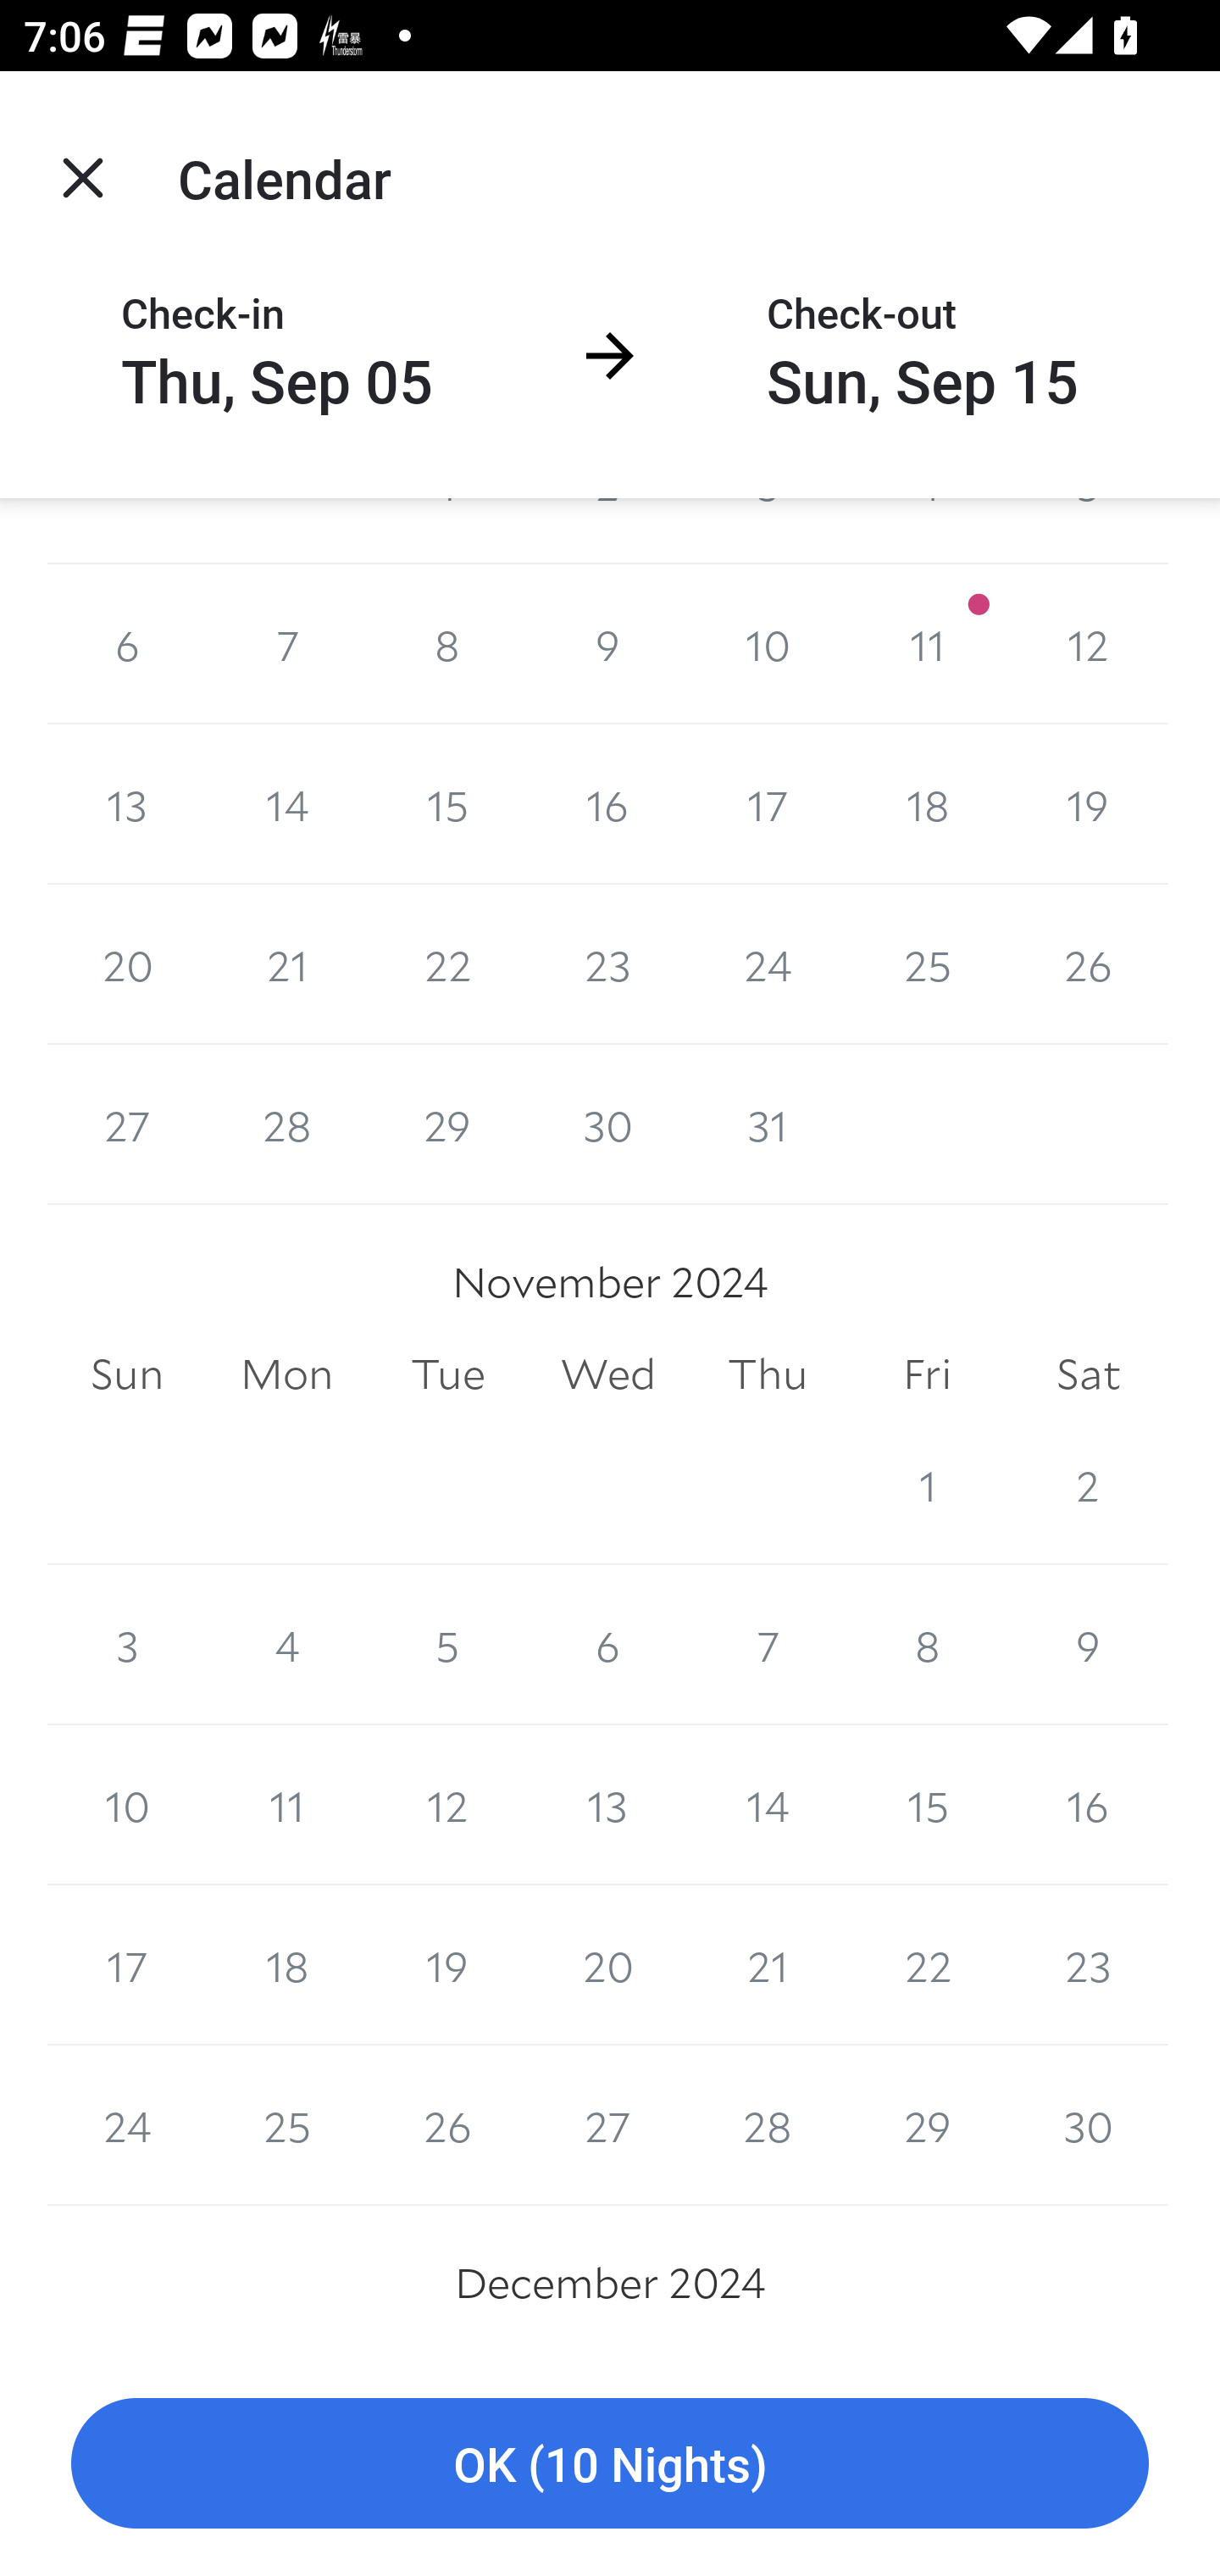 The height and width of the screenshot is (2576, 1220). Describe the element at coordinates (286, 1374) in the screenshot. I see `Mon` at that location.